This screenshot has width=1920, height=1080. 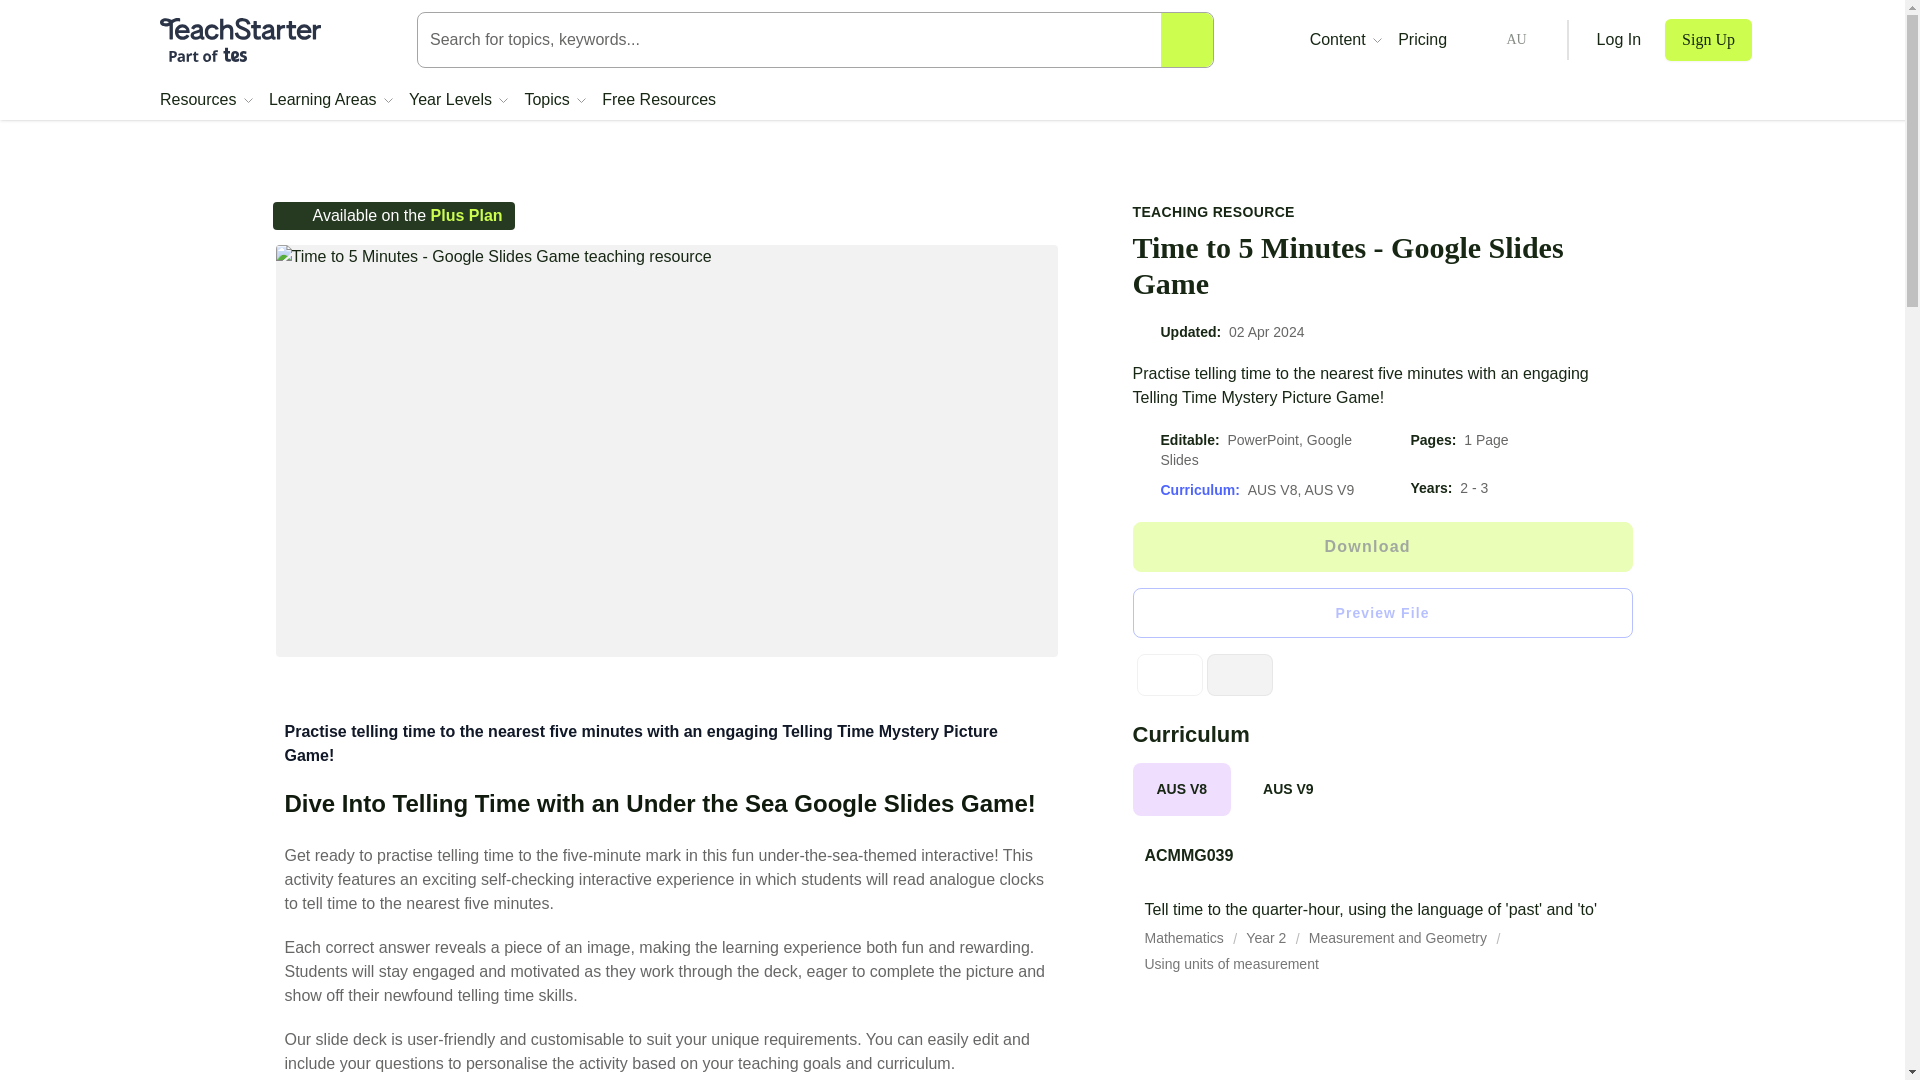 What do you see at coordinates (1708, 40) in the screenshot?
I see `Sign Up` at bounding box center [1708, 40].